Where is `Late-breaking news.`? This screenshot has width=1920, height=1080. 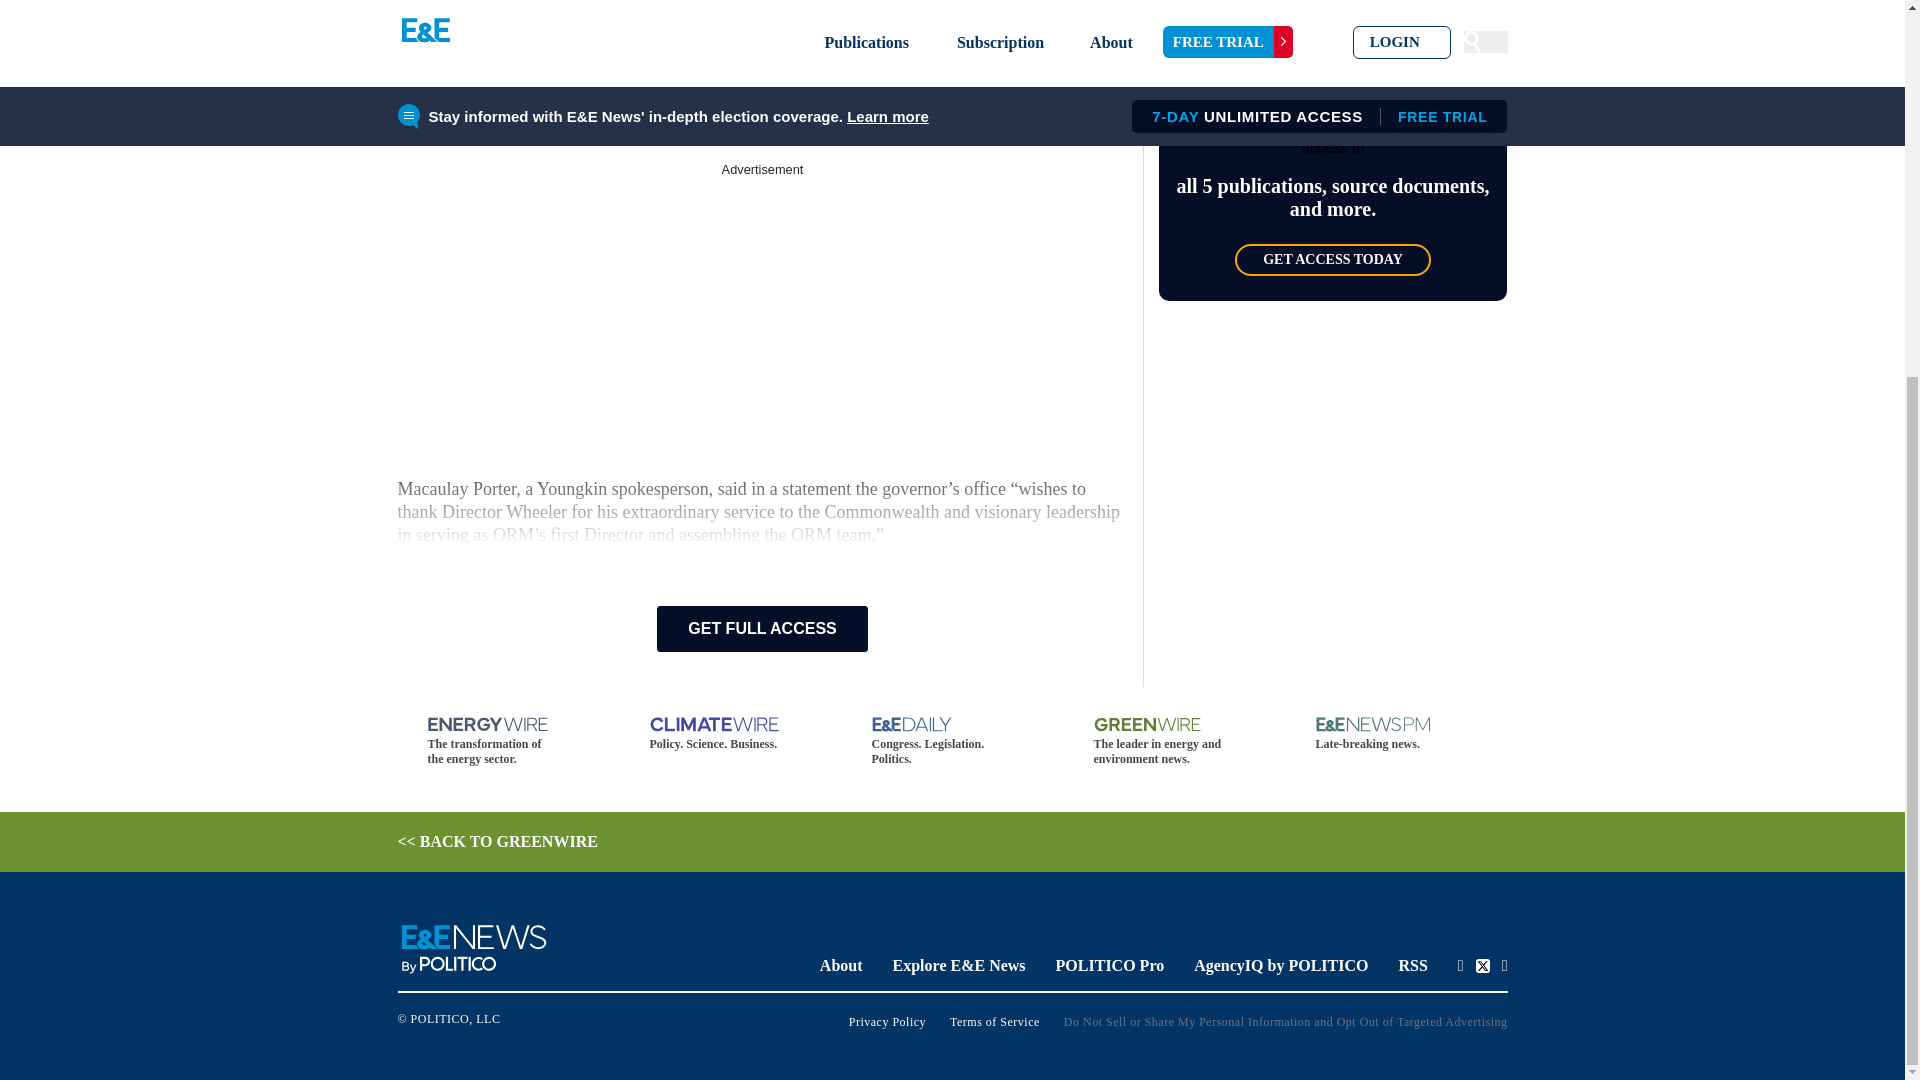
Late-breaking news. is located at coordinates (1396, 734).